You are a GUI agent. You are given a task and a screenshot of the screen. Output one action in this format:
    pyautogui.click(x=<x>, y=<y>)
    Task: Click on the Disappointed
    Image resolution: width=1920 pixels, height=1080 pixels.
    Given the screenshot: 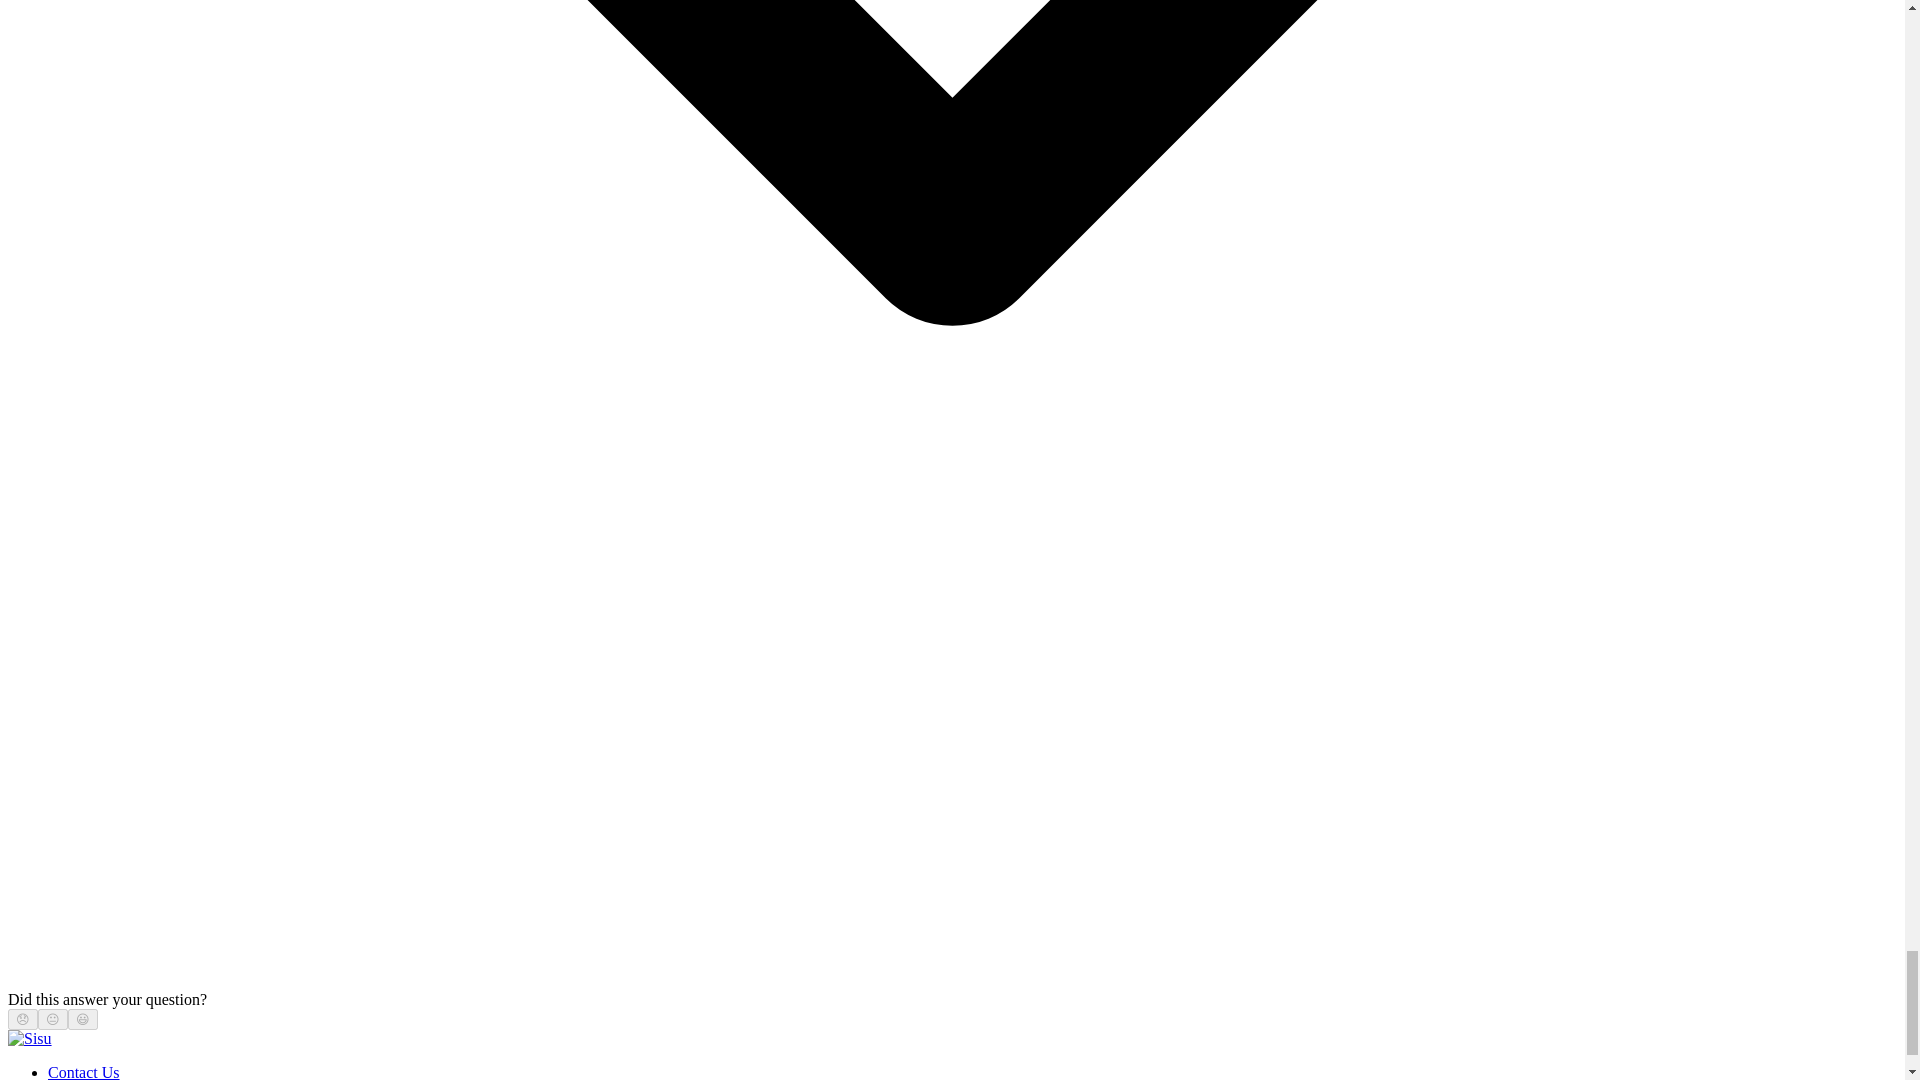 What is the action you would take?
    pyautogui.click(x=22, y=1019)
    